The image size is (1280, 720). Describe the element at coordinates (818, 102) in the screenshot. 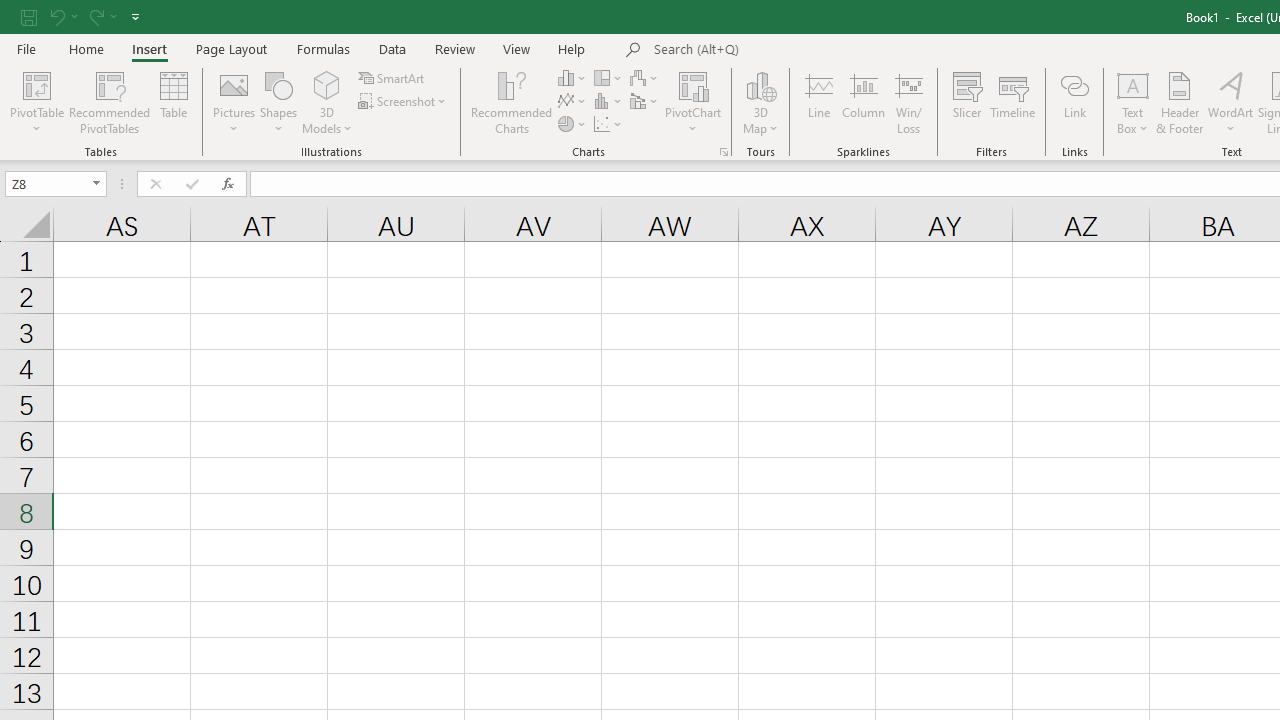

I see `Line` at that location.